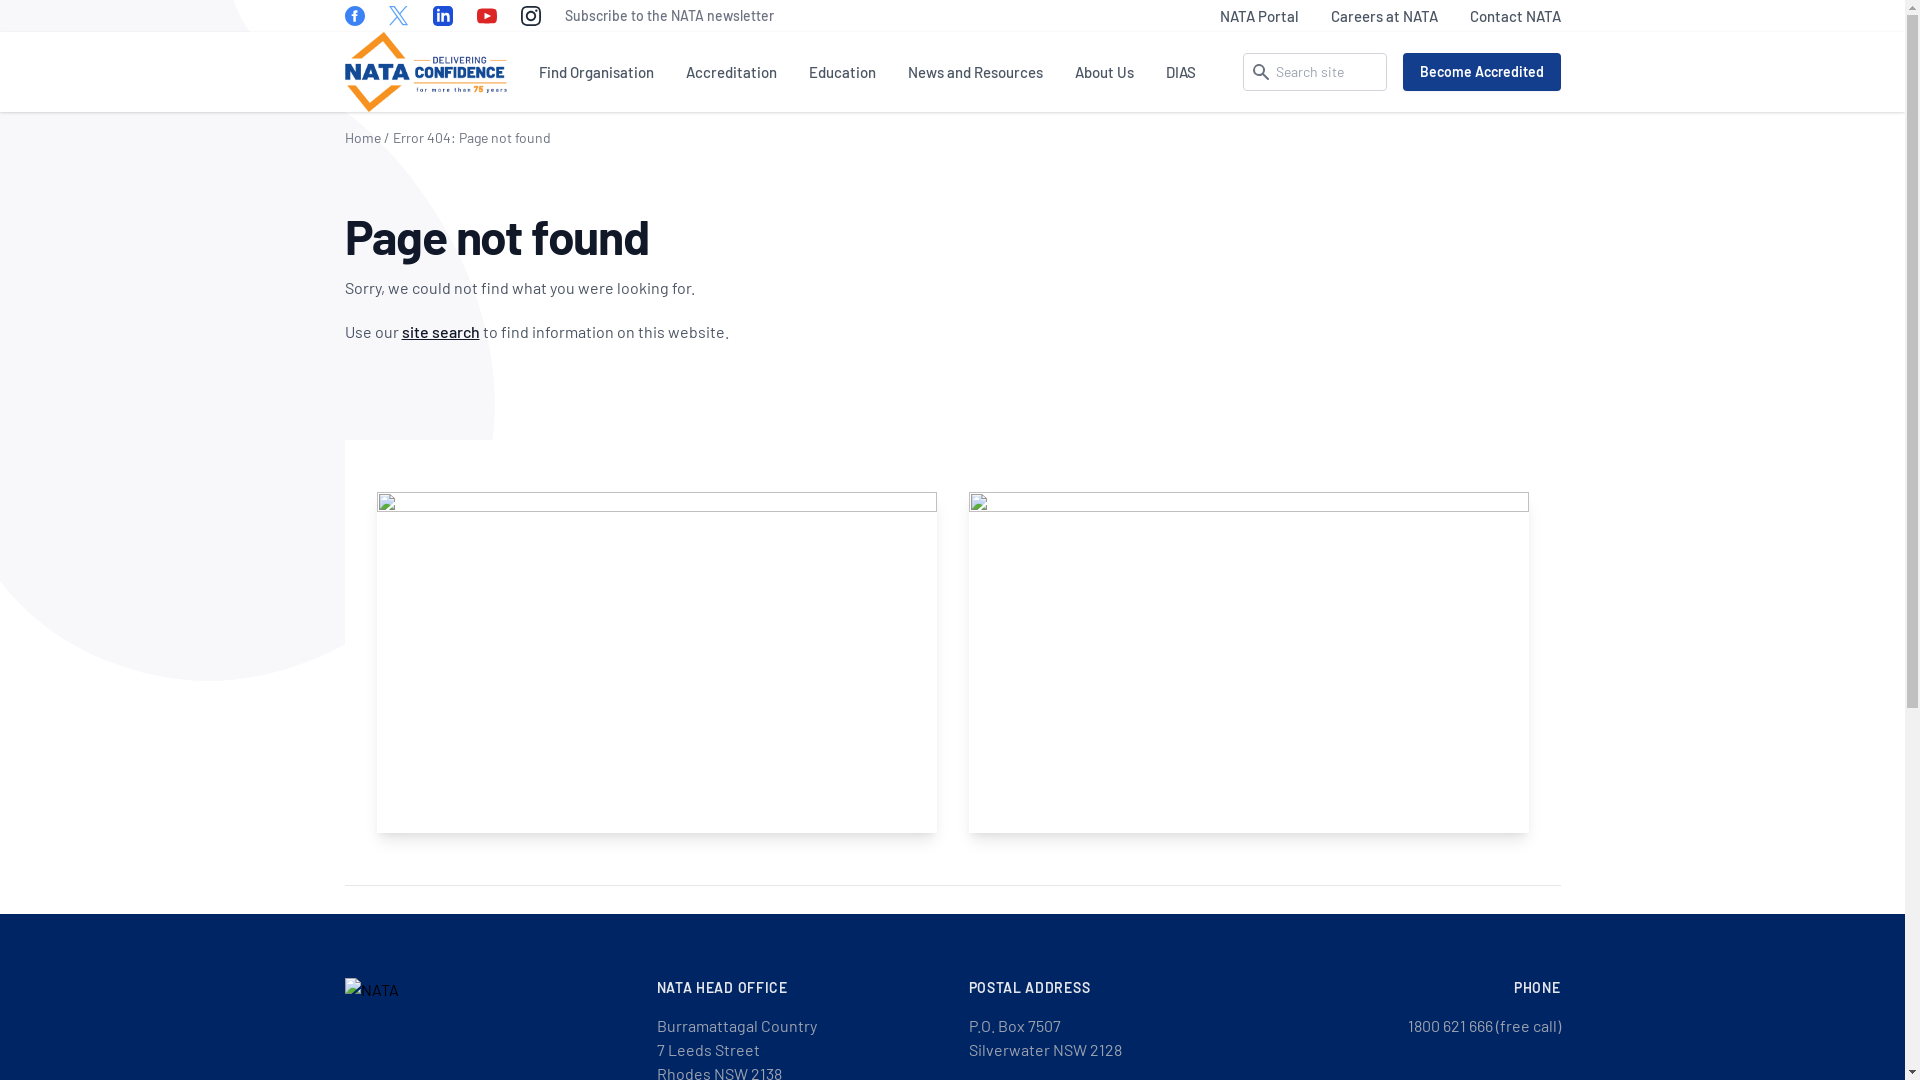 Image resolution: width=1920 pixels, height=1080 pixels. Describe the element at coordinates (441, 332) in the screenshot. I see `site search` at that location.